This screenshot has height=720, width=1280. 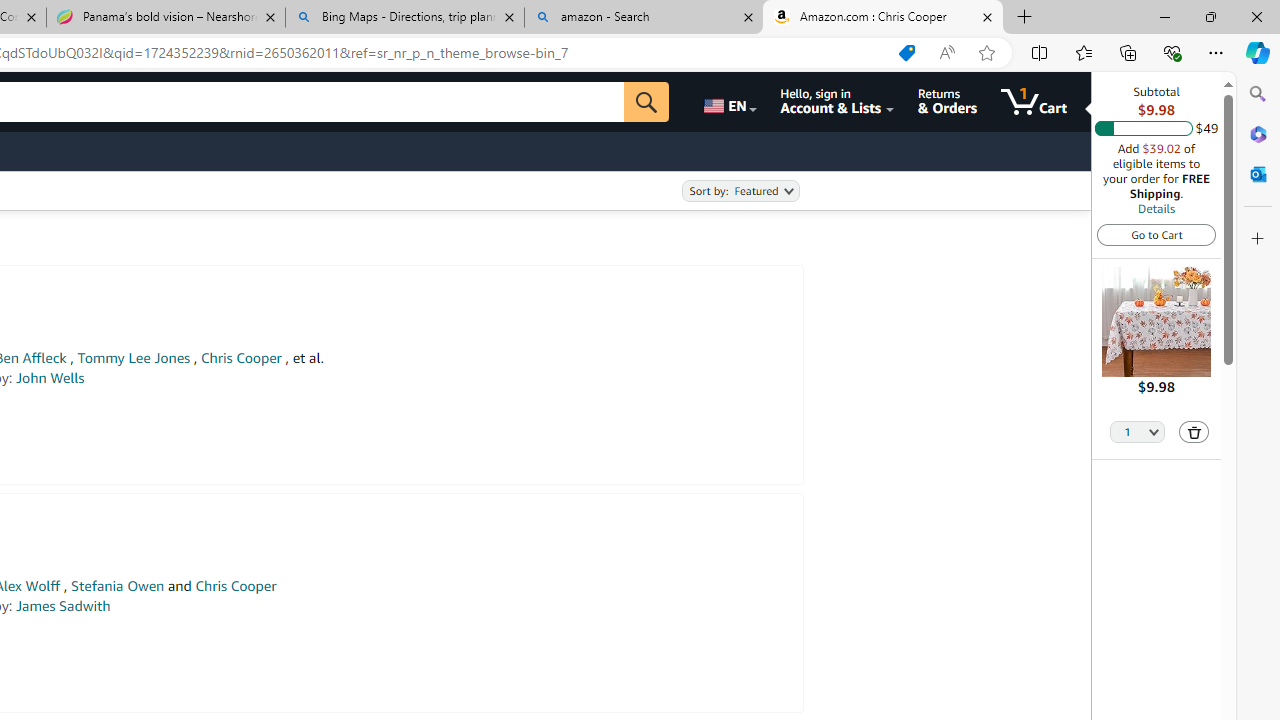 I want to click on Go to Cart, so click(x=1156, y=234).